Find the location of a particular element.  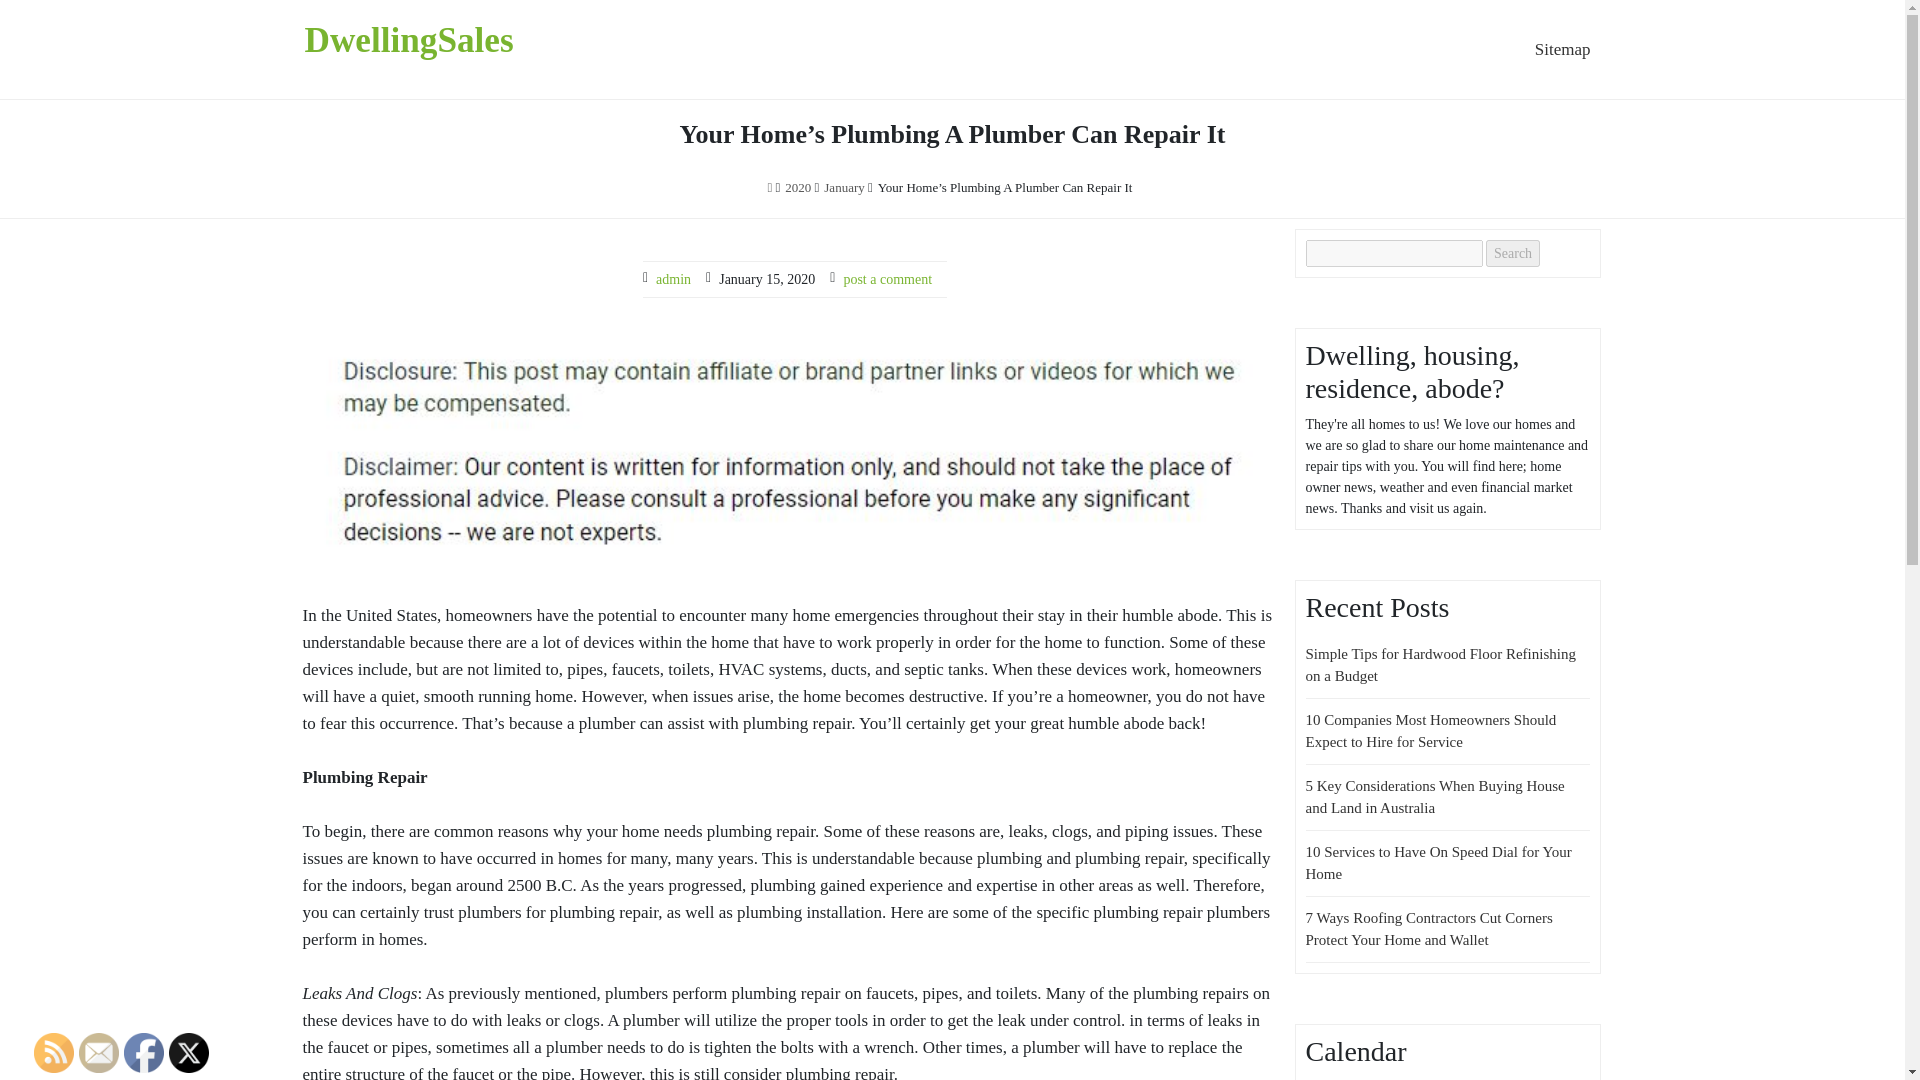

5 Key Considerations When Buying House and Land in Australia is located at coordinates (1434, 796).